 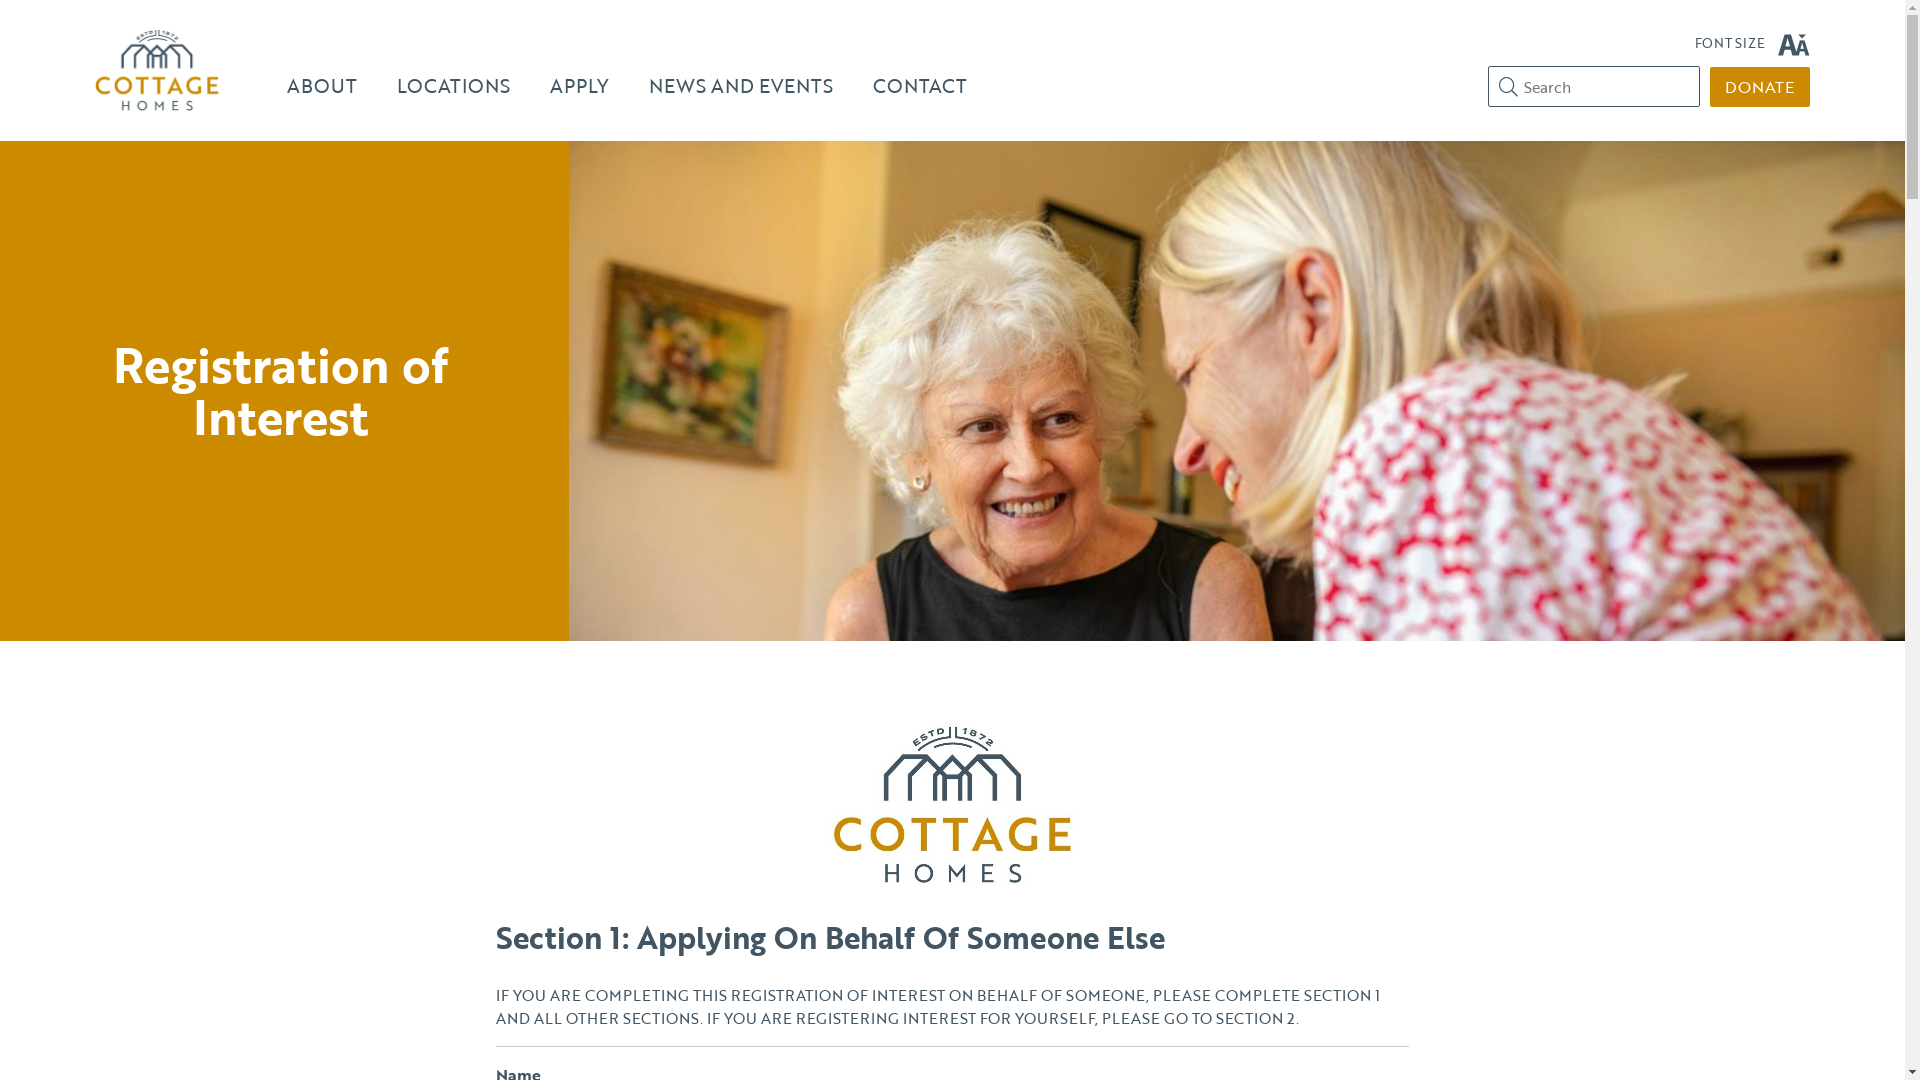 I want to click on jh110321__1053 copy, so click(x=1240, y=391).